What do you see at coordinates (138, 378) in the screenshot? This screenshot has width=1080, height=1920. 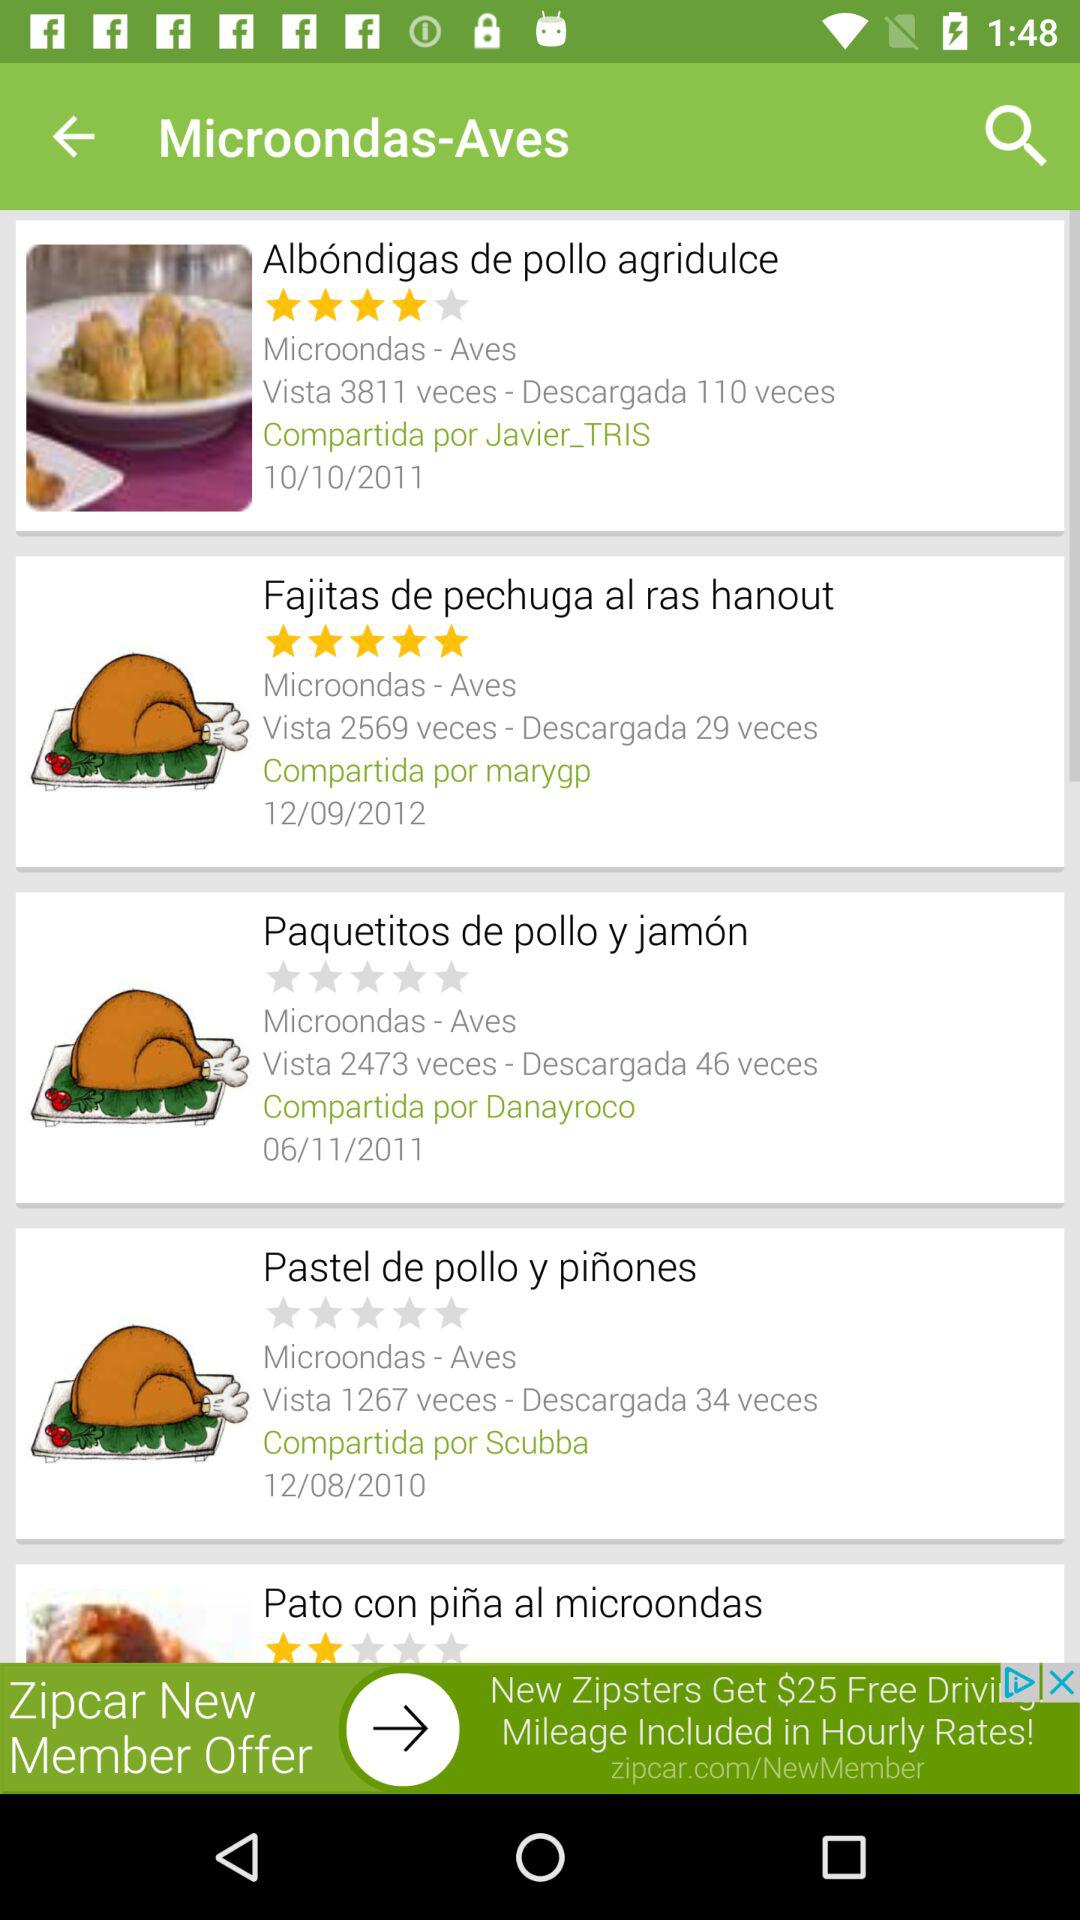 I see `click the first image of the page left to 10102011` at bounding box center [138, 378].